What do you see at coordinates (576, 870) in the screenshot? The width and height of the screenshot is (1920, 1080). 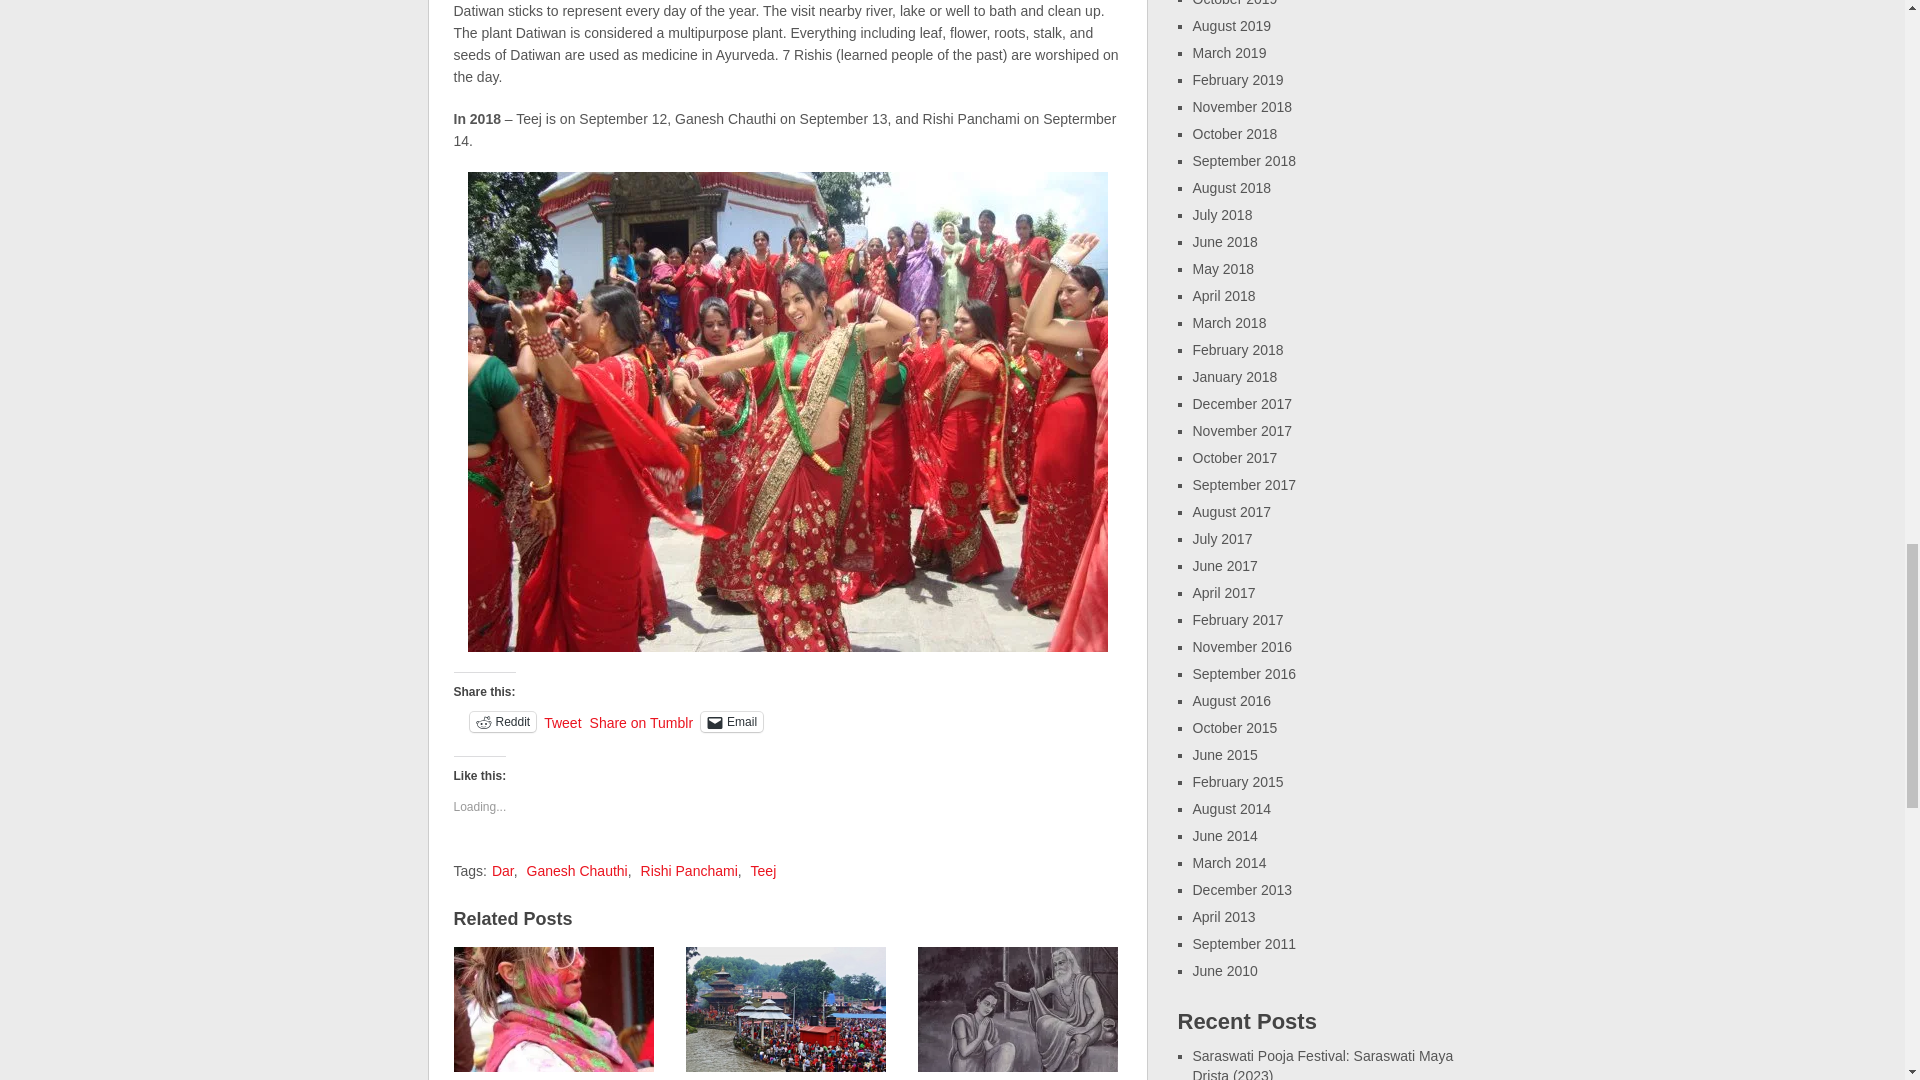 I see `Ganesh Chauthi` at bounding box center [576, 870].